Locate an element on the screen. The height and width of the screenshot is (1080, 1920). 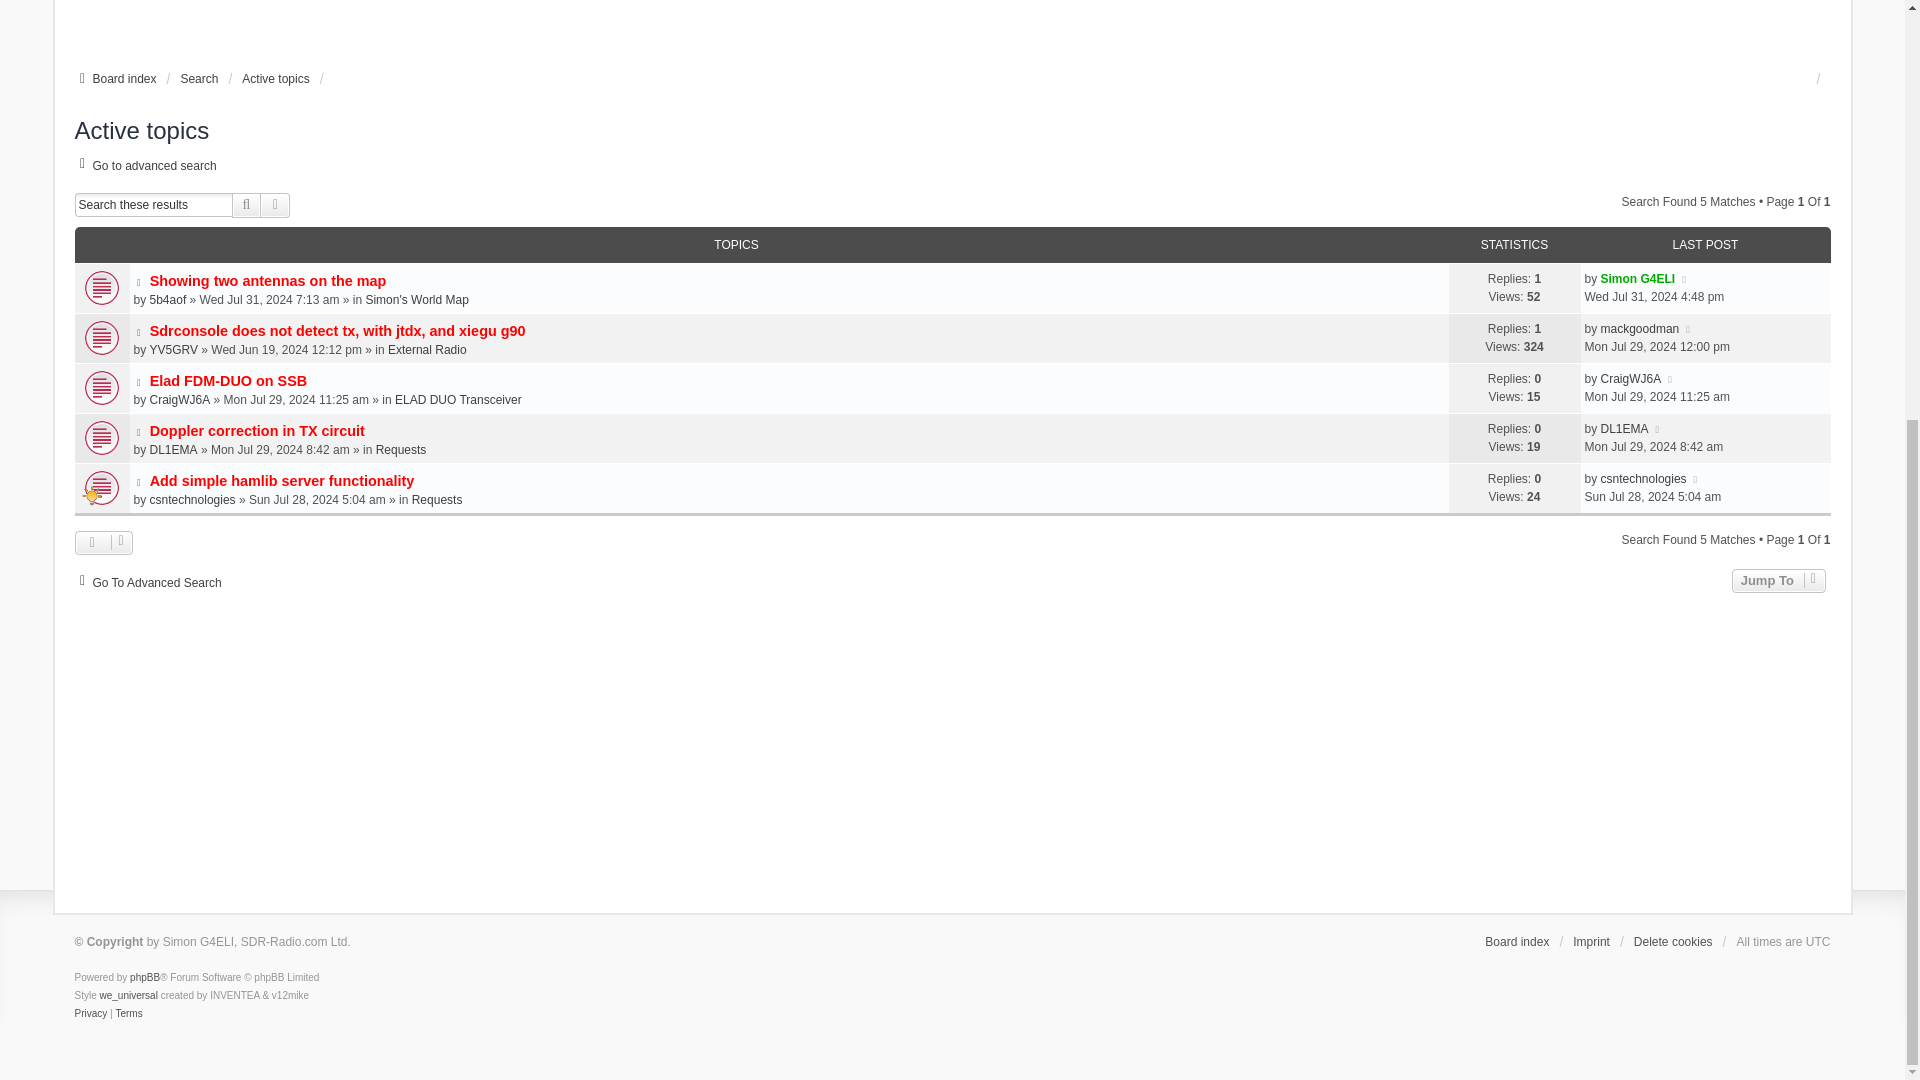
Showing two antennas on the map is located at coordinates (268, 281).